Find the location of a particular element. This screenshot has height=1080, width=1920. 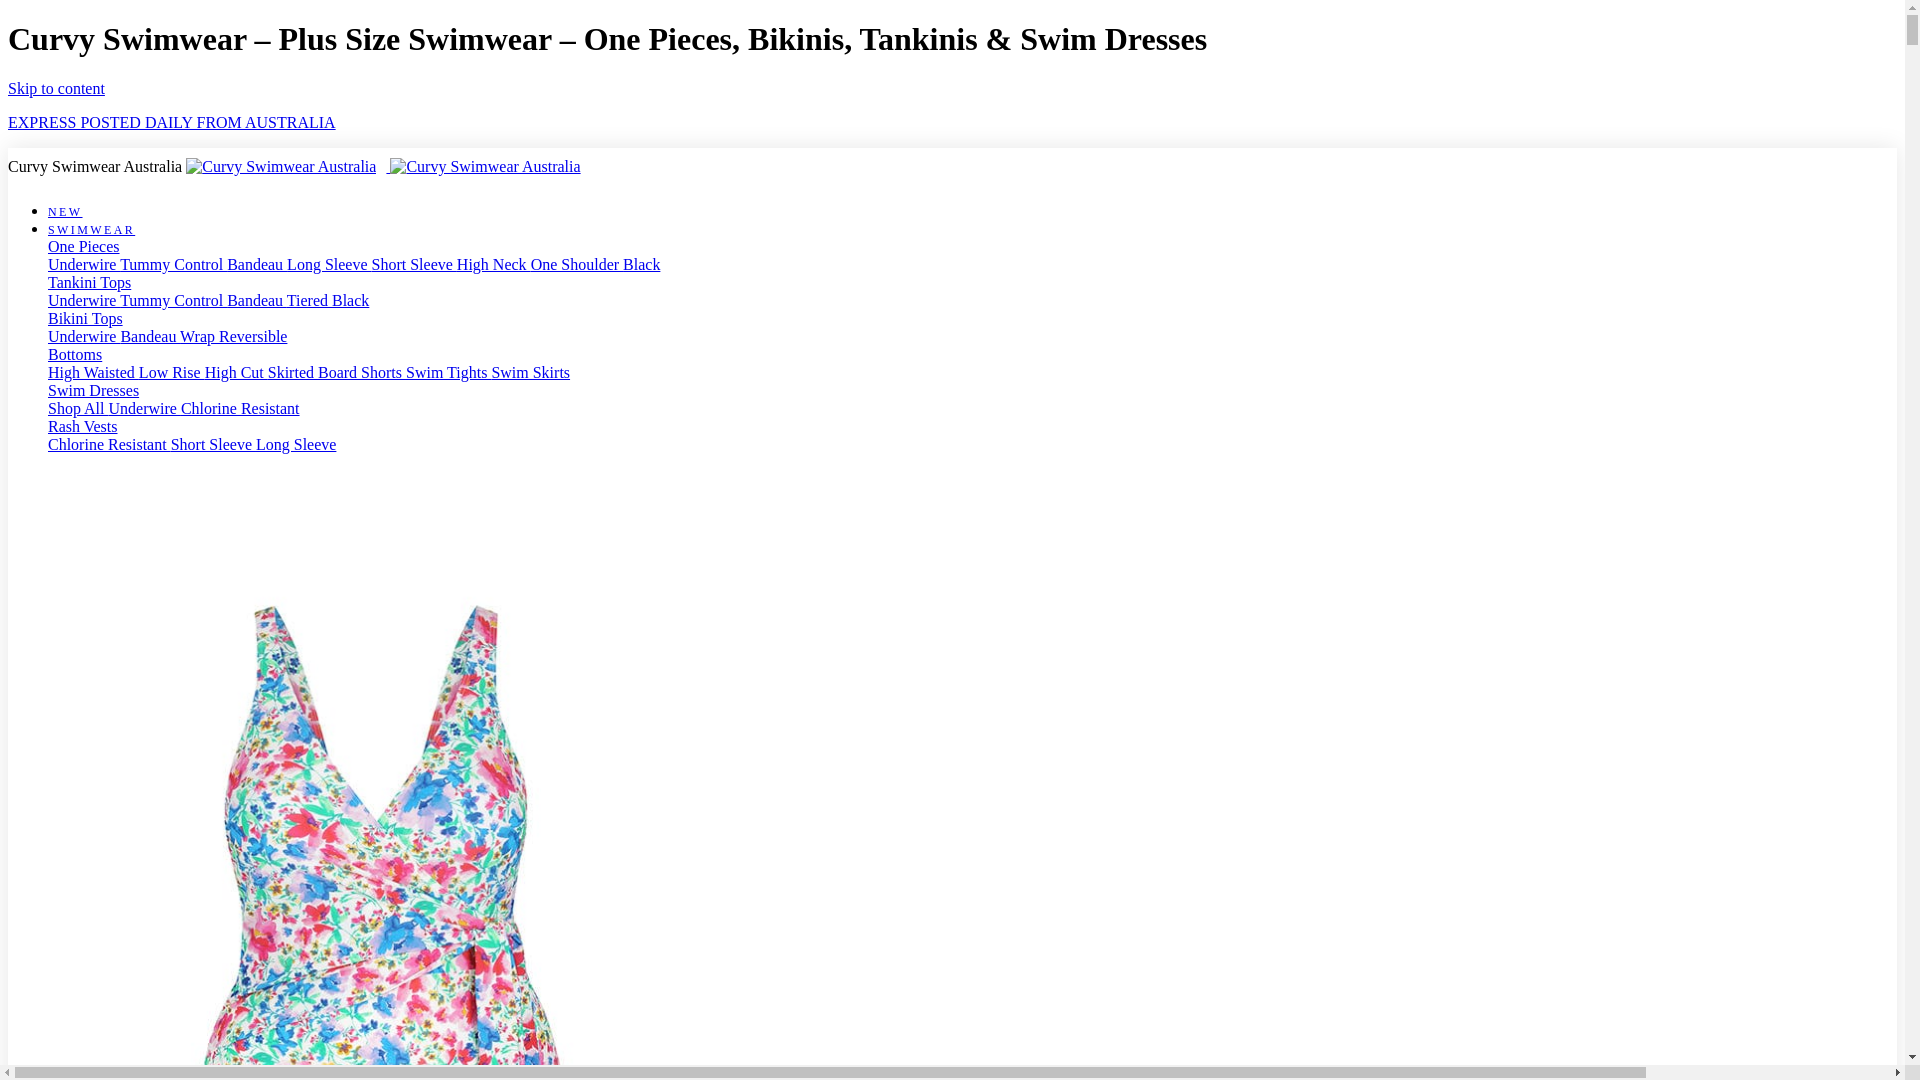

Bandeau is located at coordinates (257, 300).